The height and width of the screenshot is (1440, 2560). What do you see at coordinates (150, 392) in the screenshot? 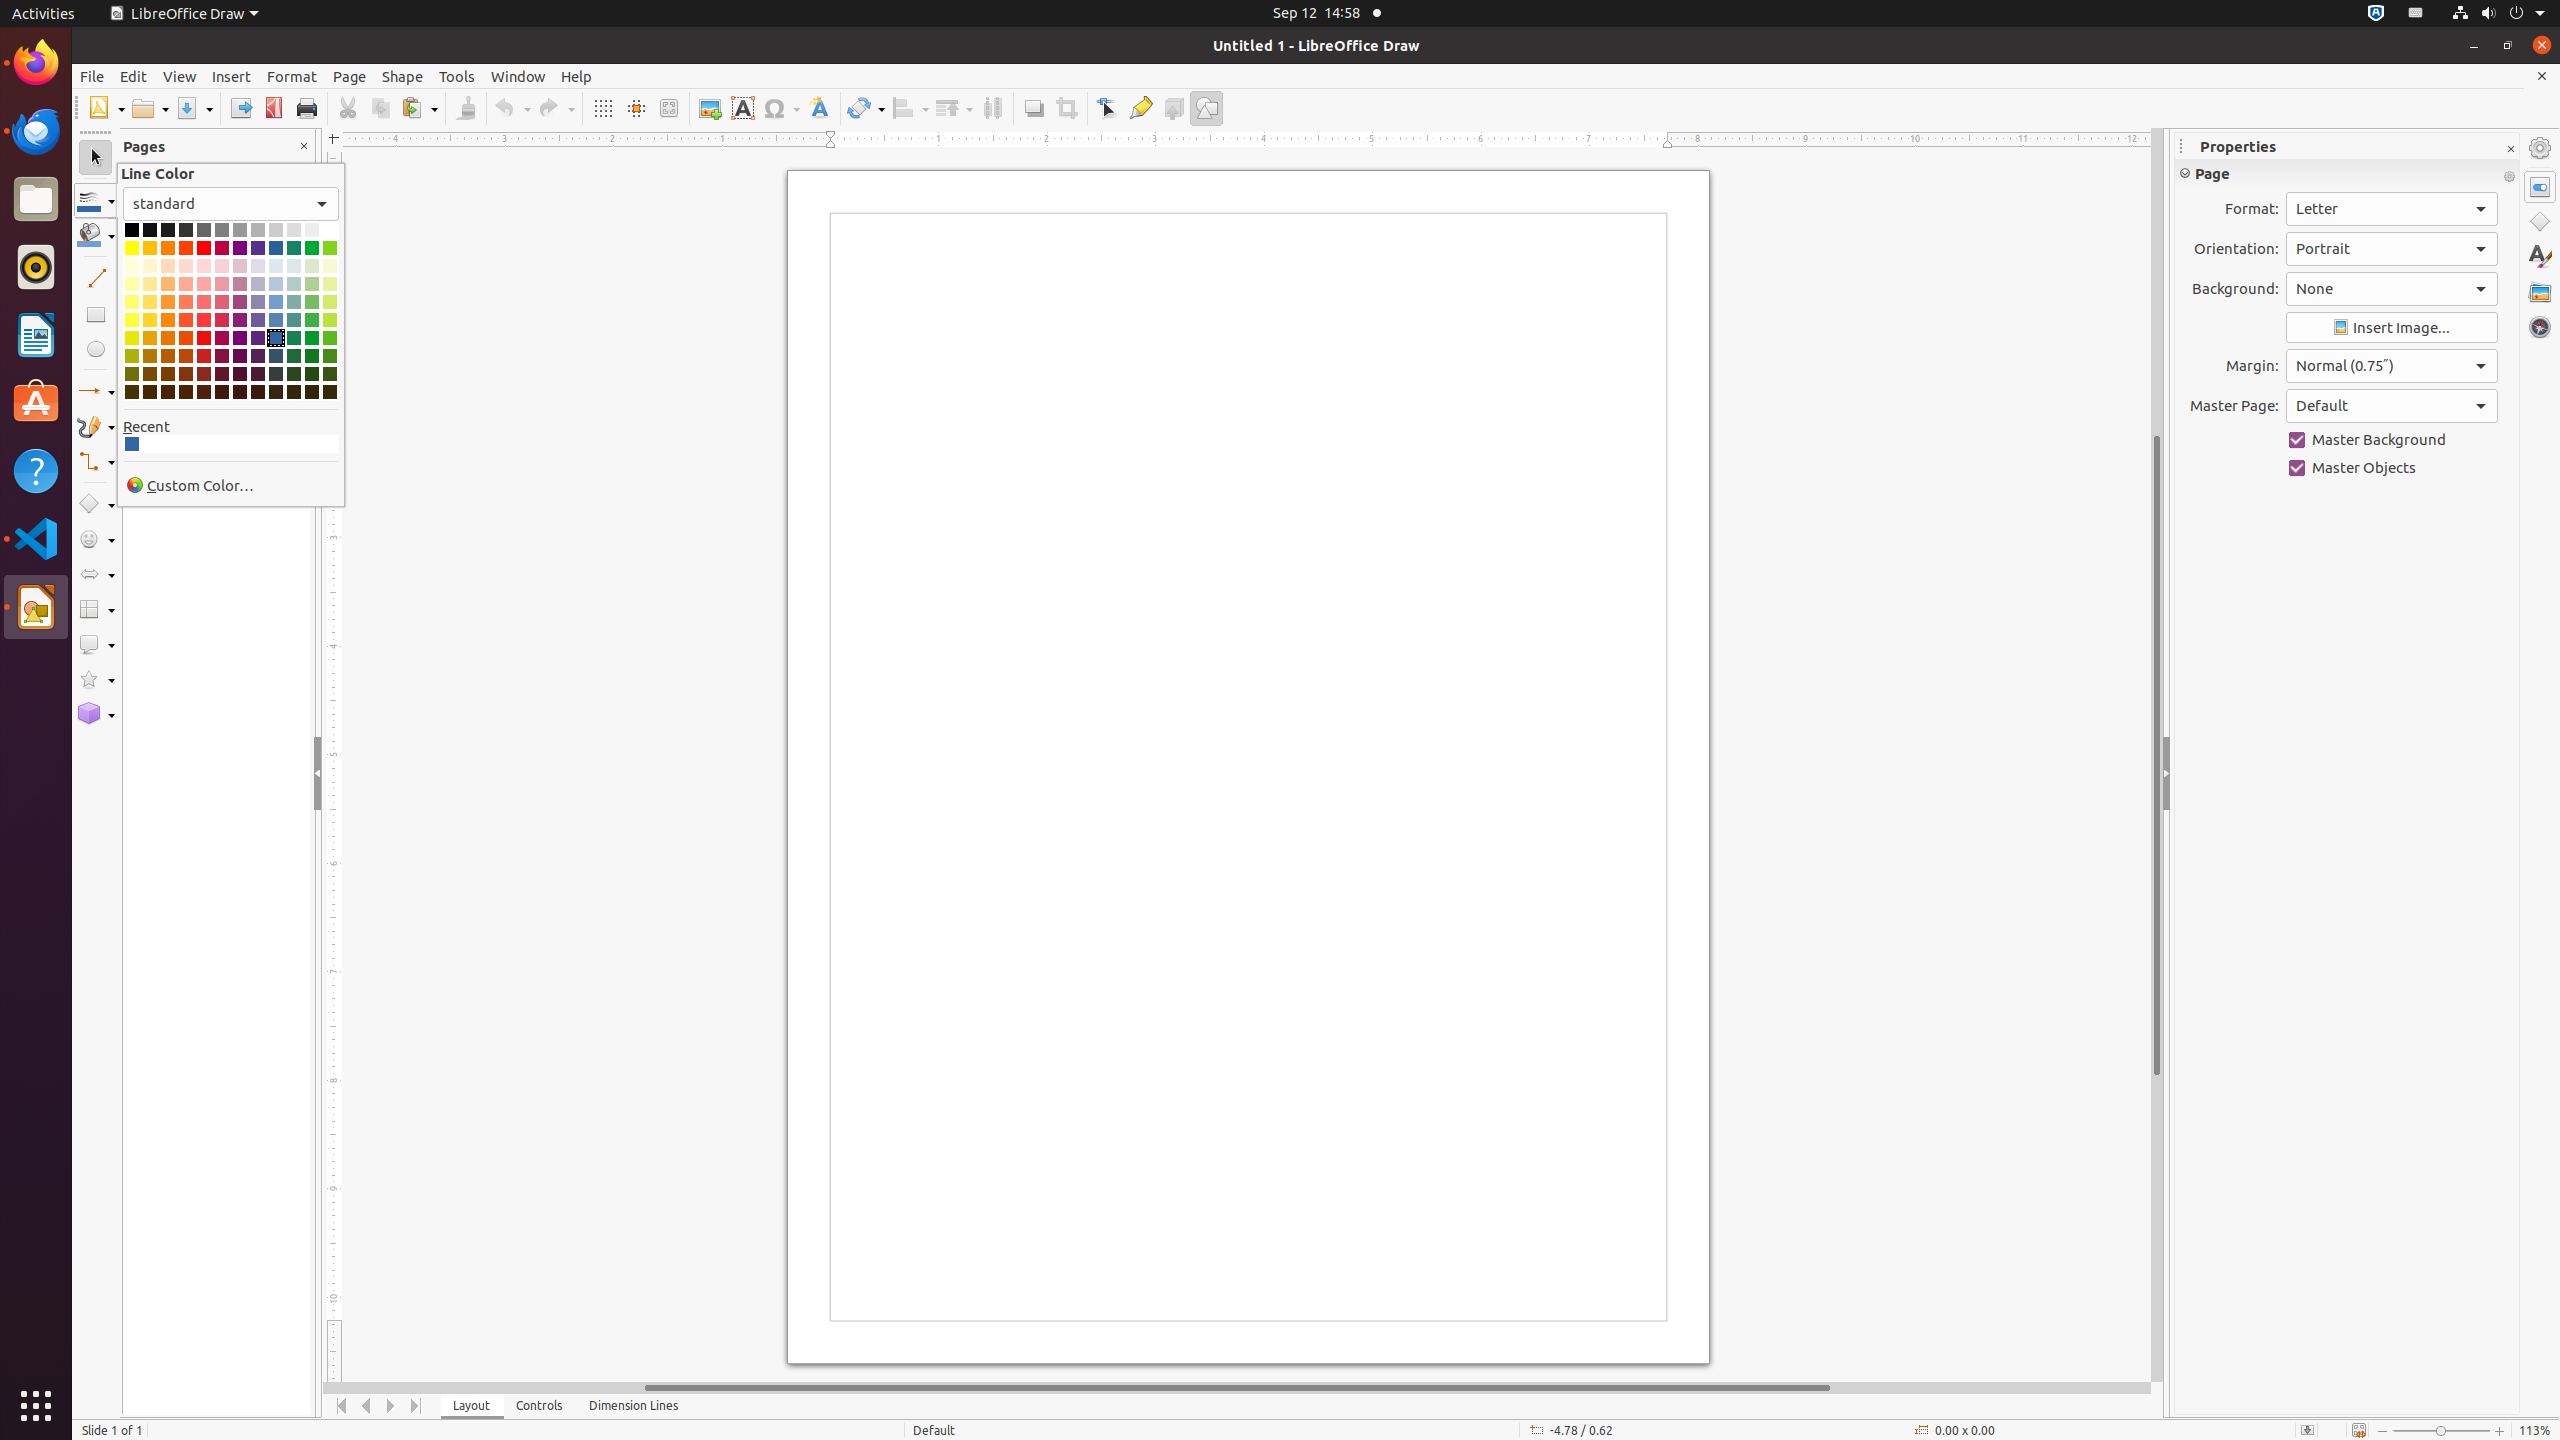
I see `Dark Gold 4` at bounding box center [150, 392].